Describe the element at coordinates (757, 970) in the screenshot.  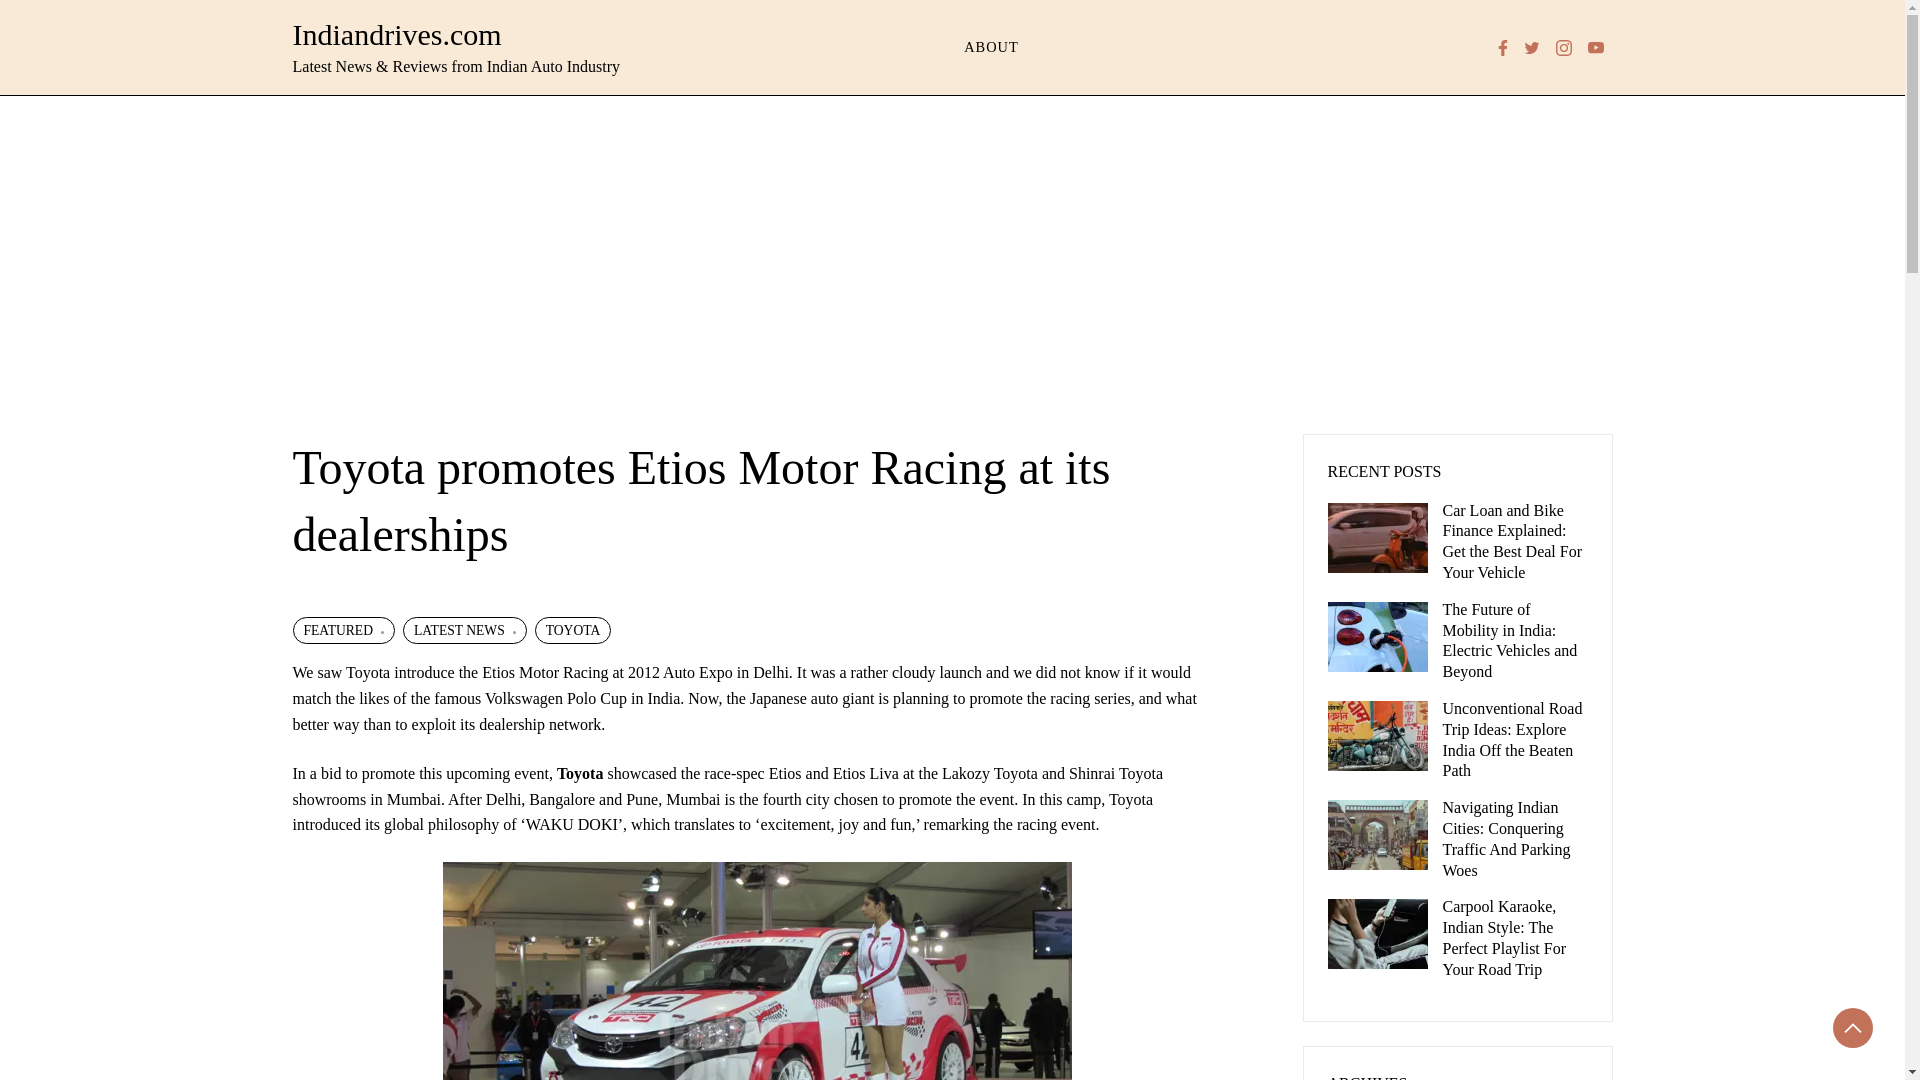
I see `Toyota promotes Etios Motor Racing at its dealerships` at that location.